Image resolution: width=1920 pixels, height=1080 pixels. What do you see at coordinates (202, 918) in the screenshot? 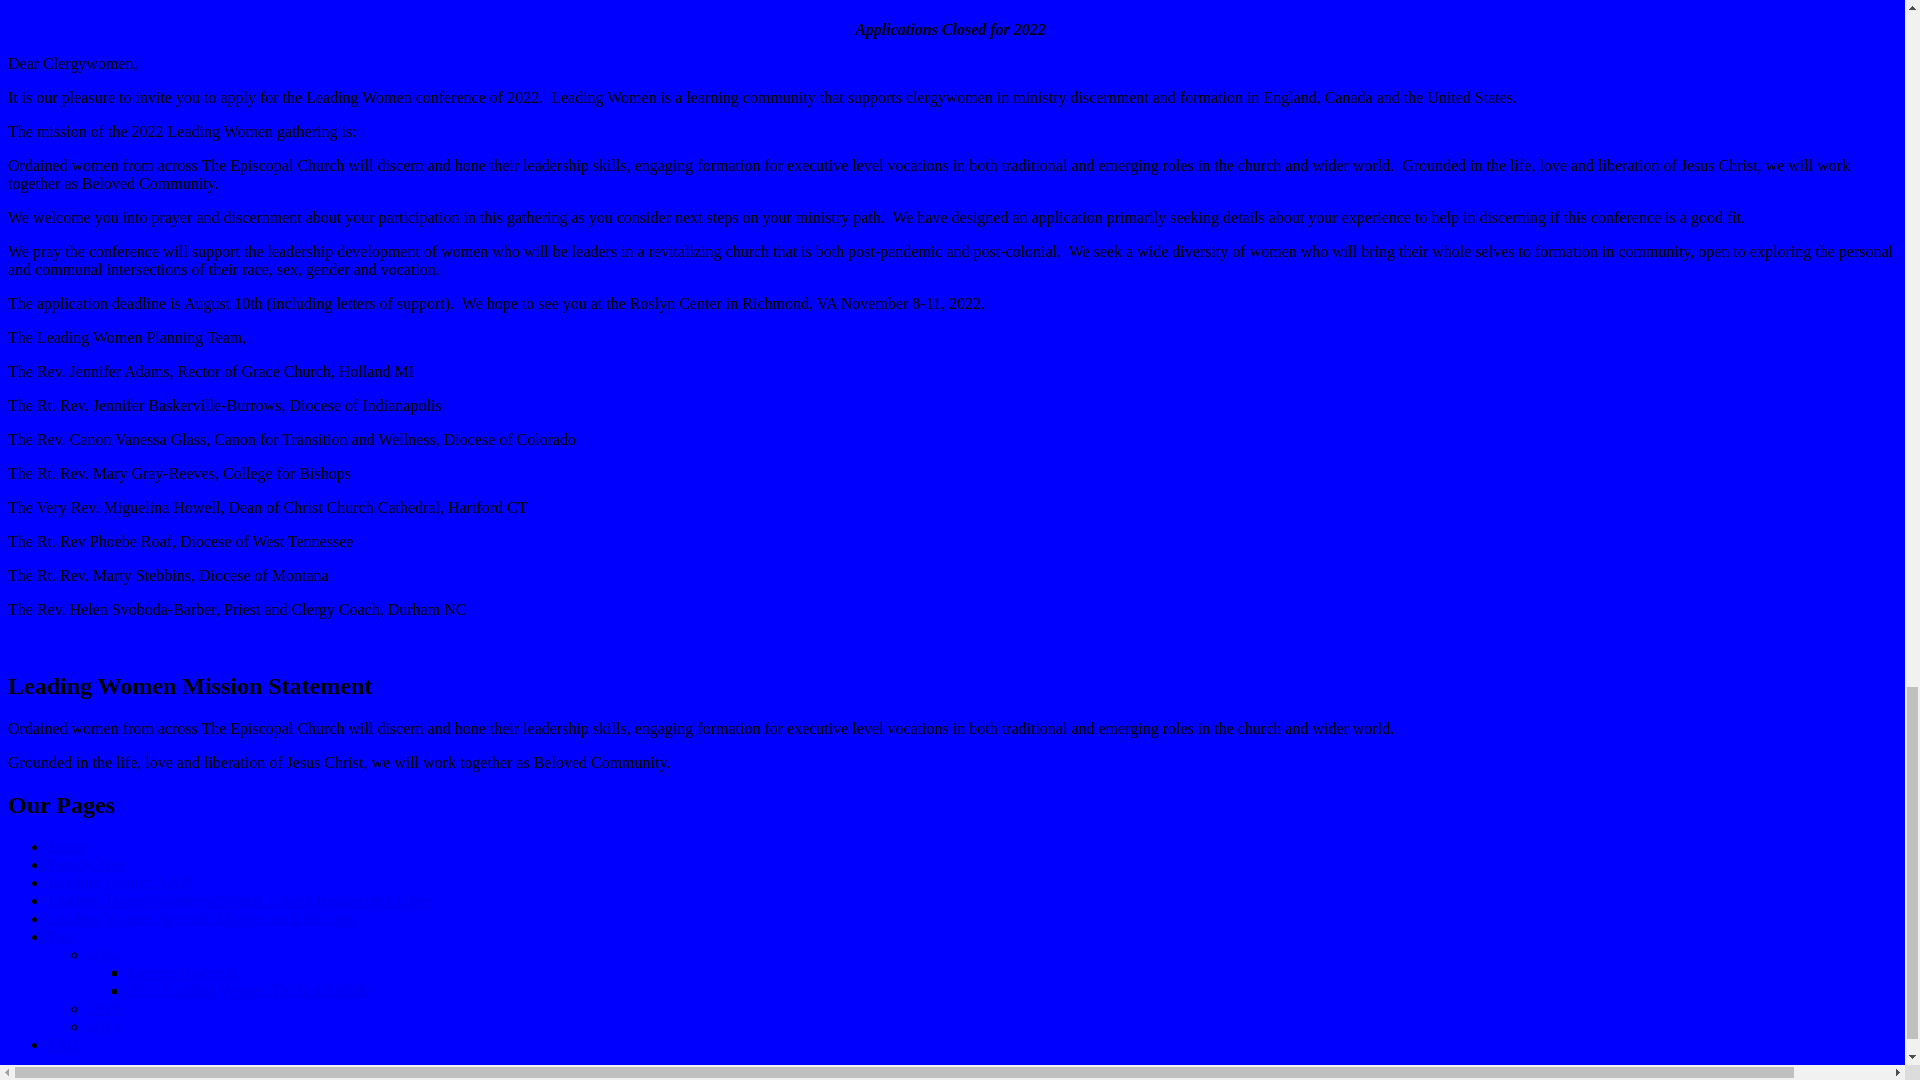
I see `Leading Women Spanish: Mujeres en Liderazgo` at bounding box center [202, 918].